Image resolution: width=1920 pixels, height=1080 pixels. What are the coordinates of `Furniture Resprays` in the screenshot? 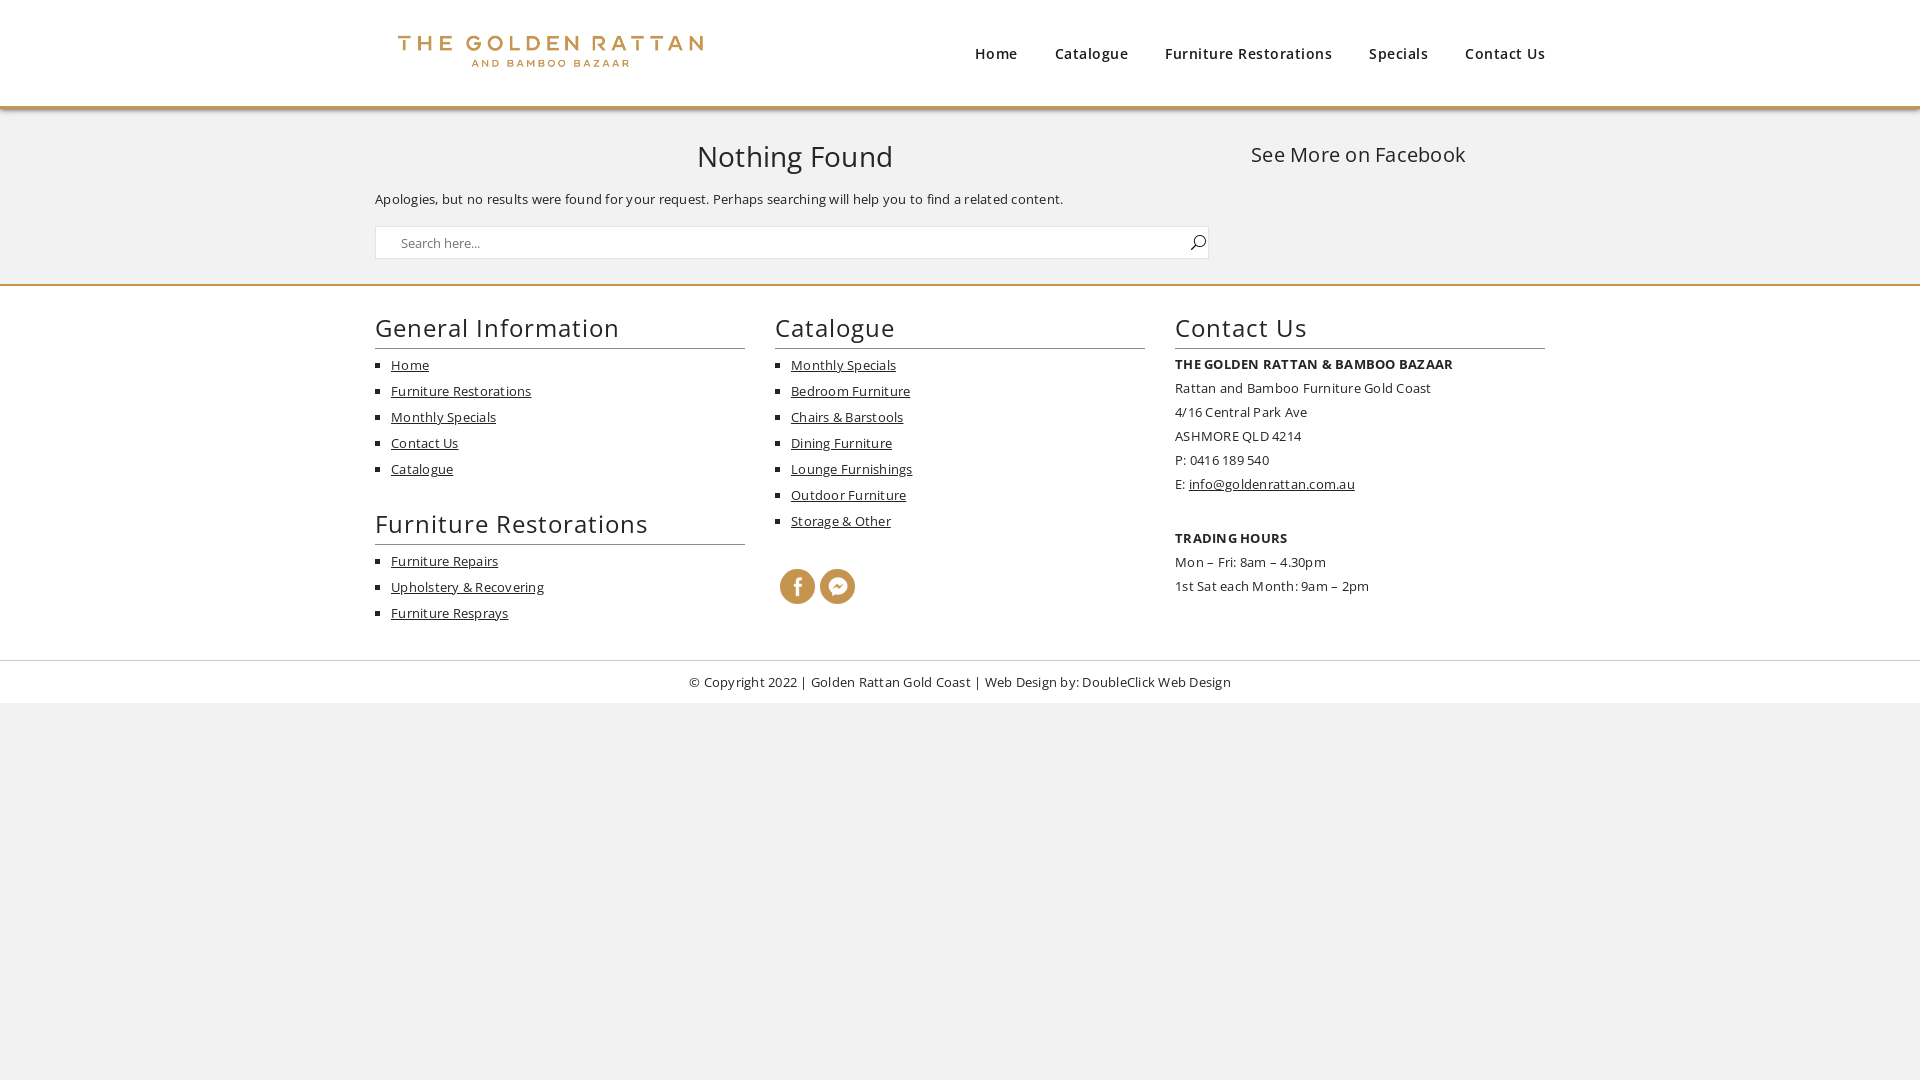 It's located at (450, 613).